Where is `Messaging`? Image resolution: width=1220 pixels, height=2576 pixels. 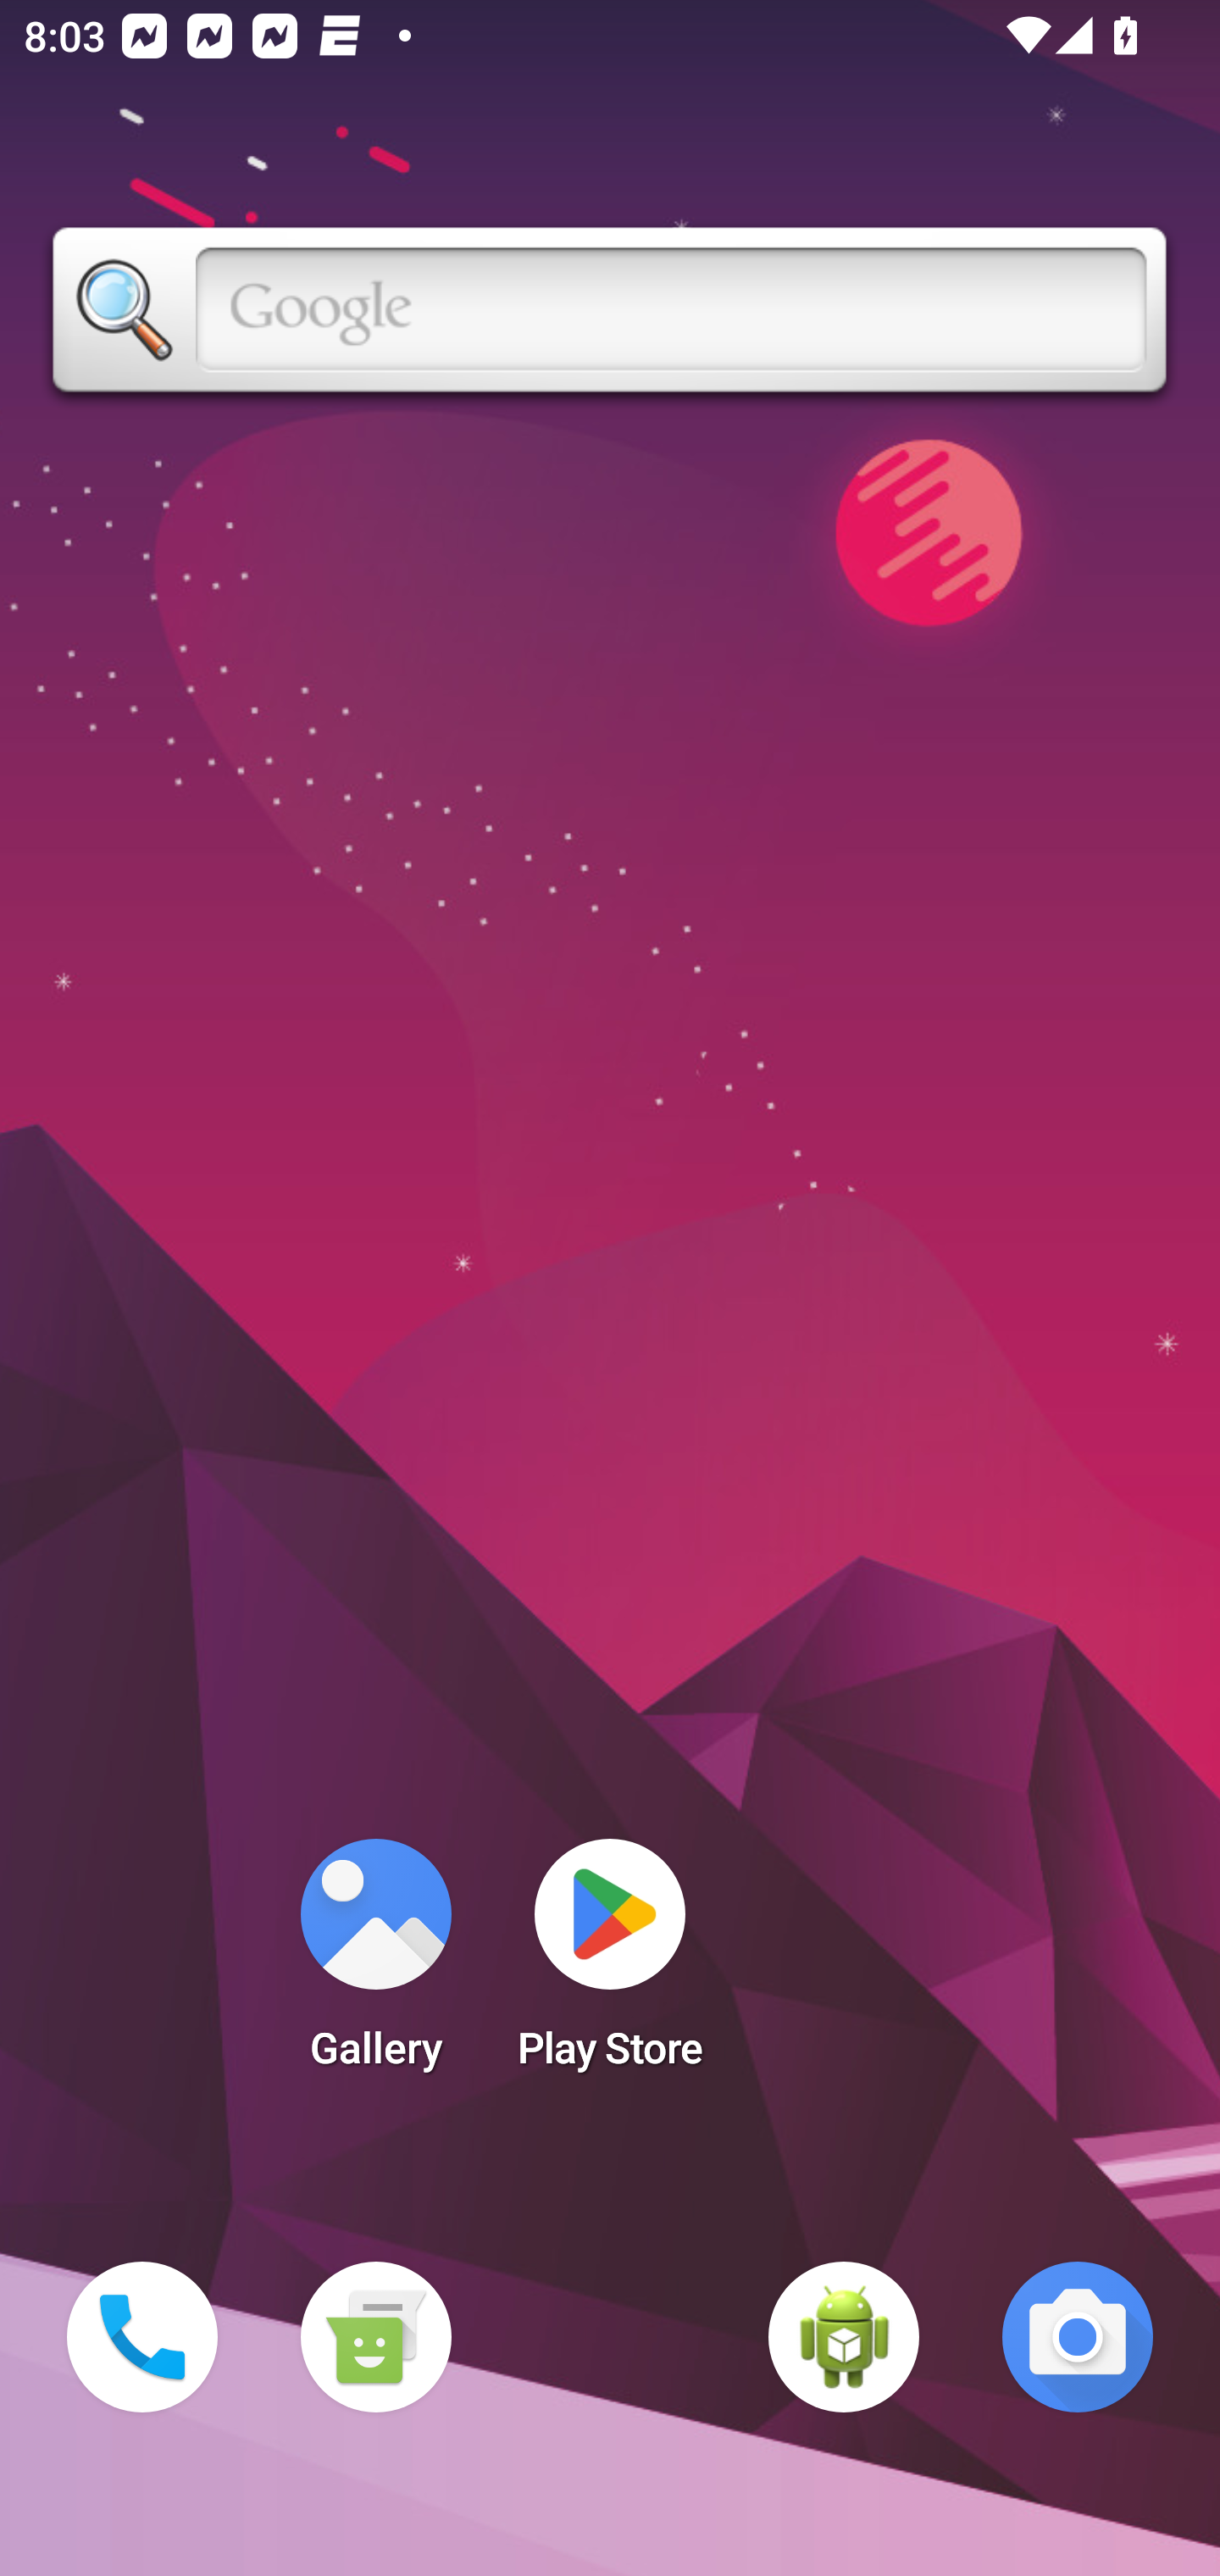
Messaging is located at coordinates (375, 2337).